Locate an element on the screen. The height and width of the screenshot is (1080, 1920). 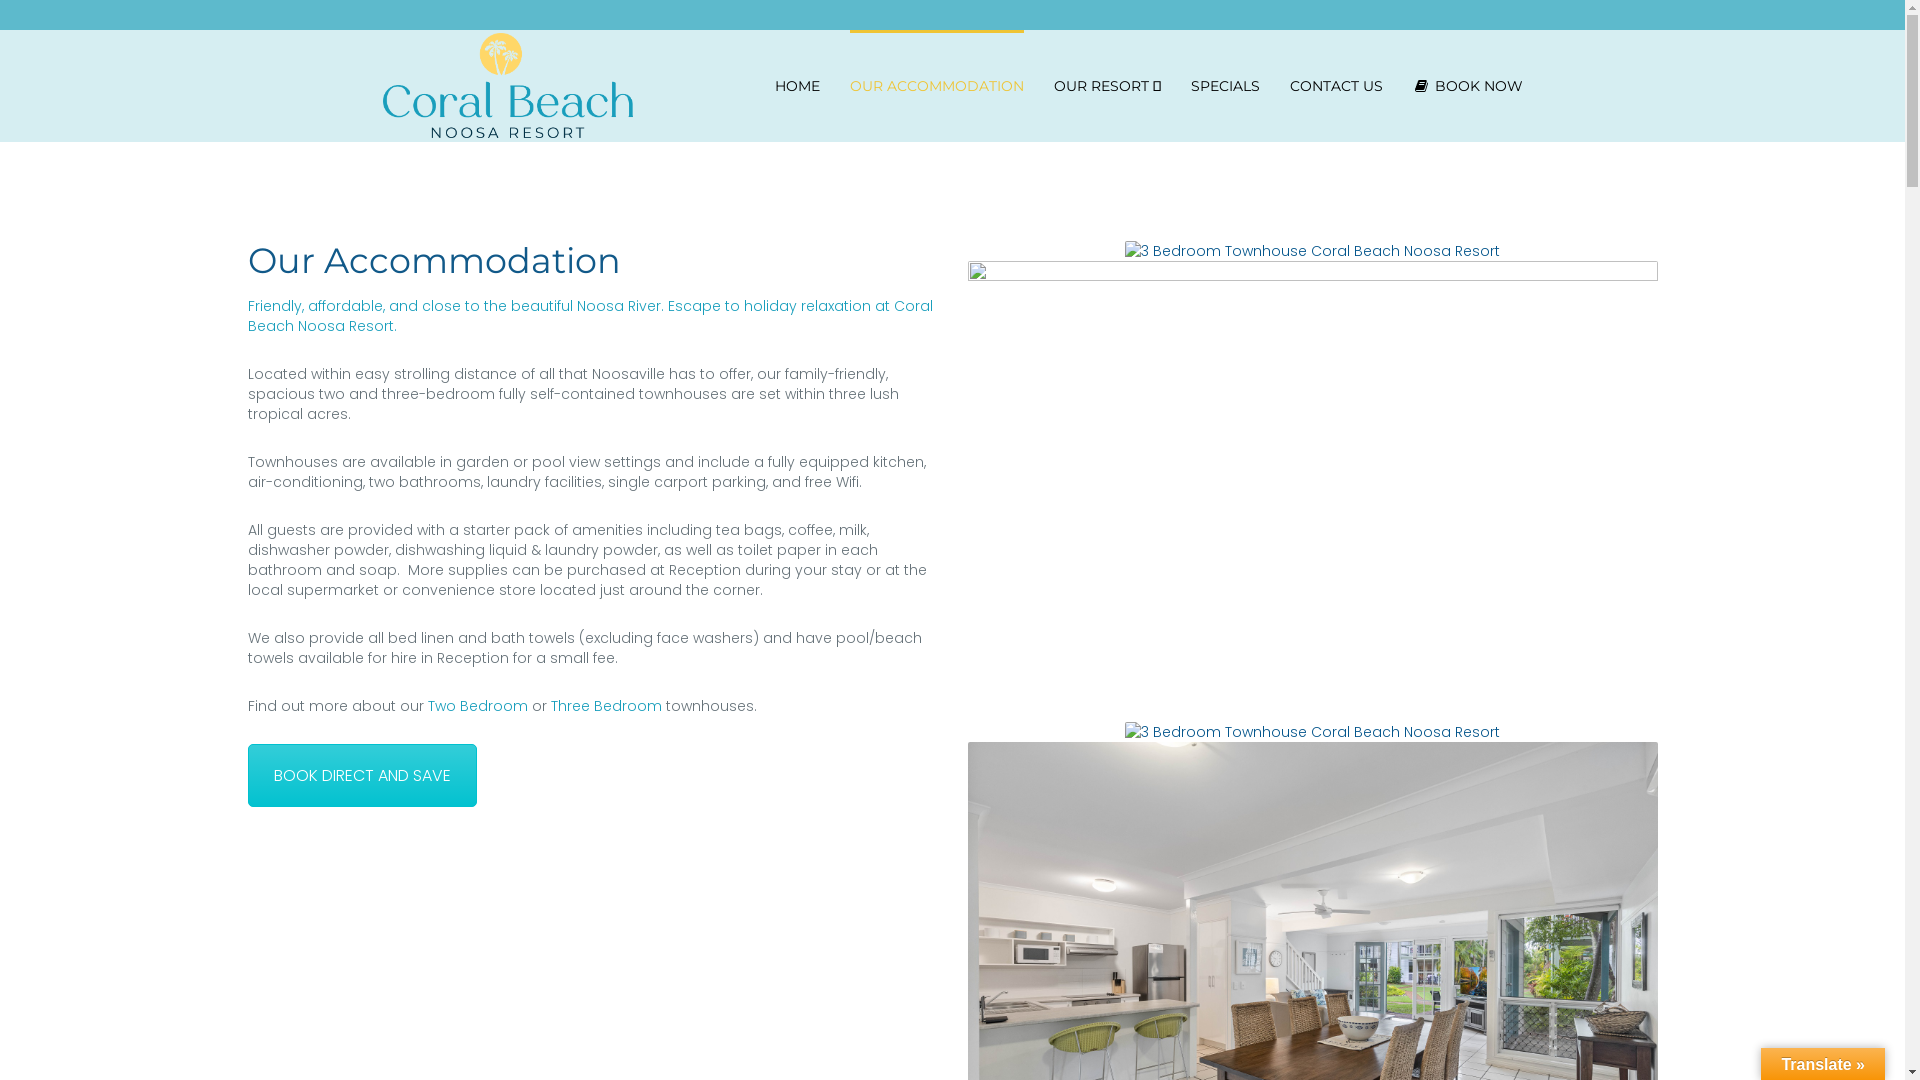
BOOK NOW is located at coordinates (1467, 86).